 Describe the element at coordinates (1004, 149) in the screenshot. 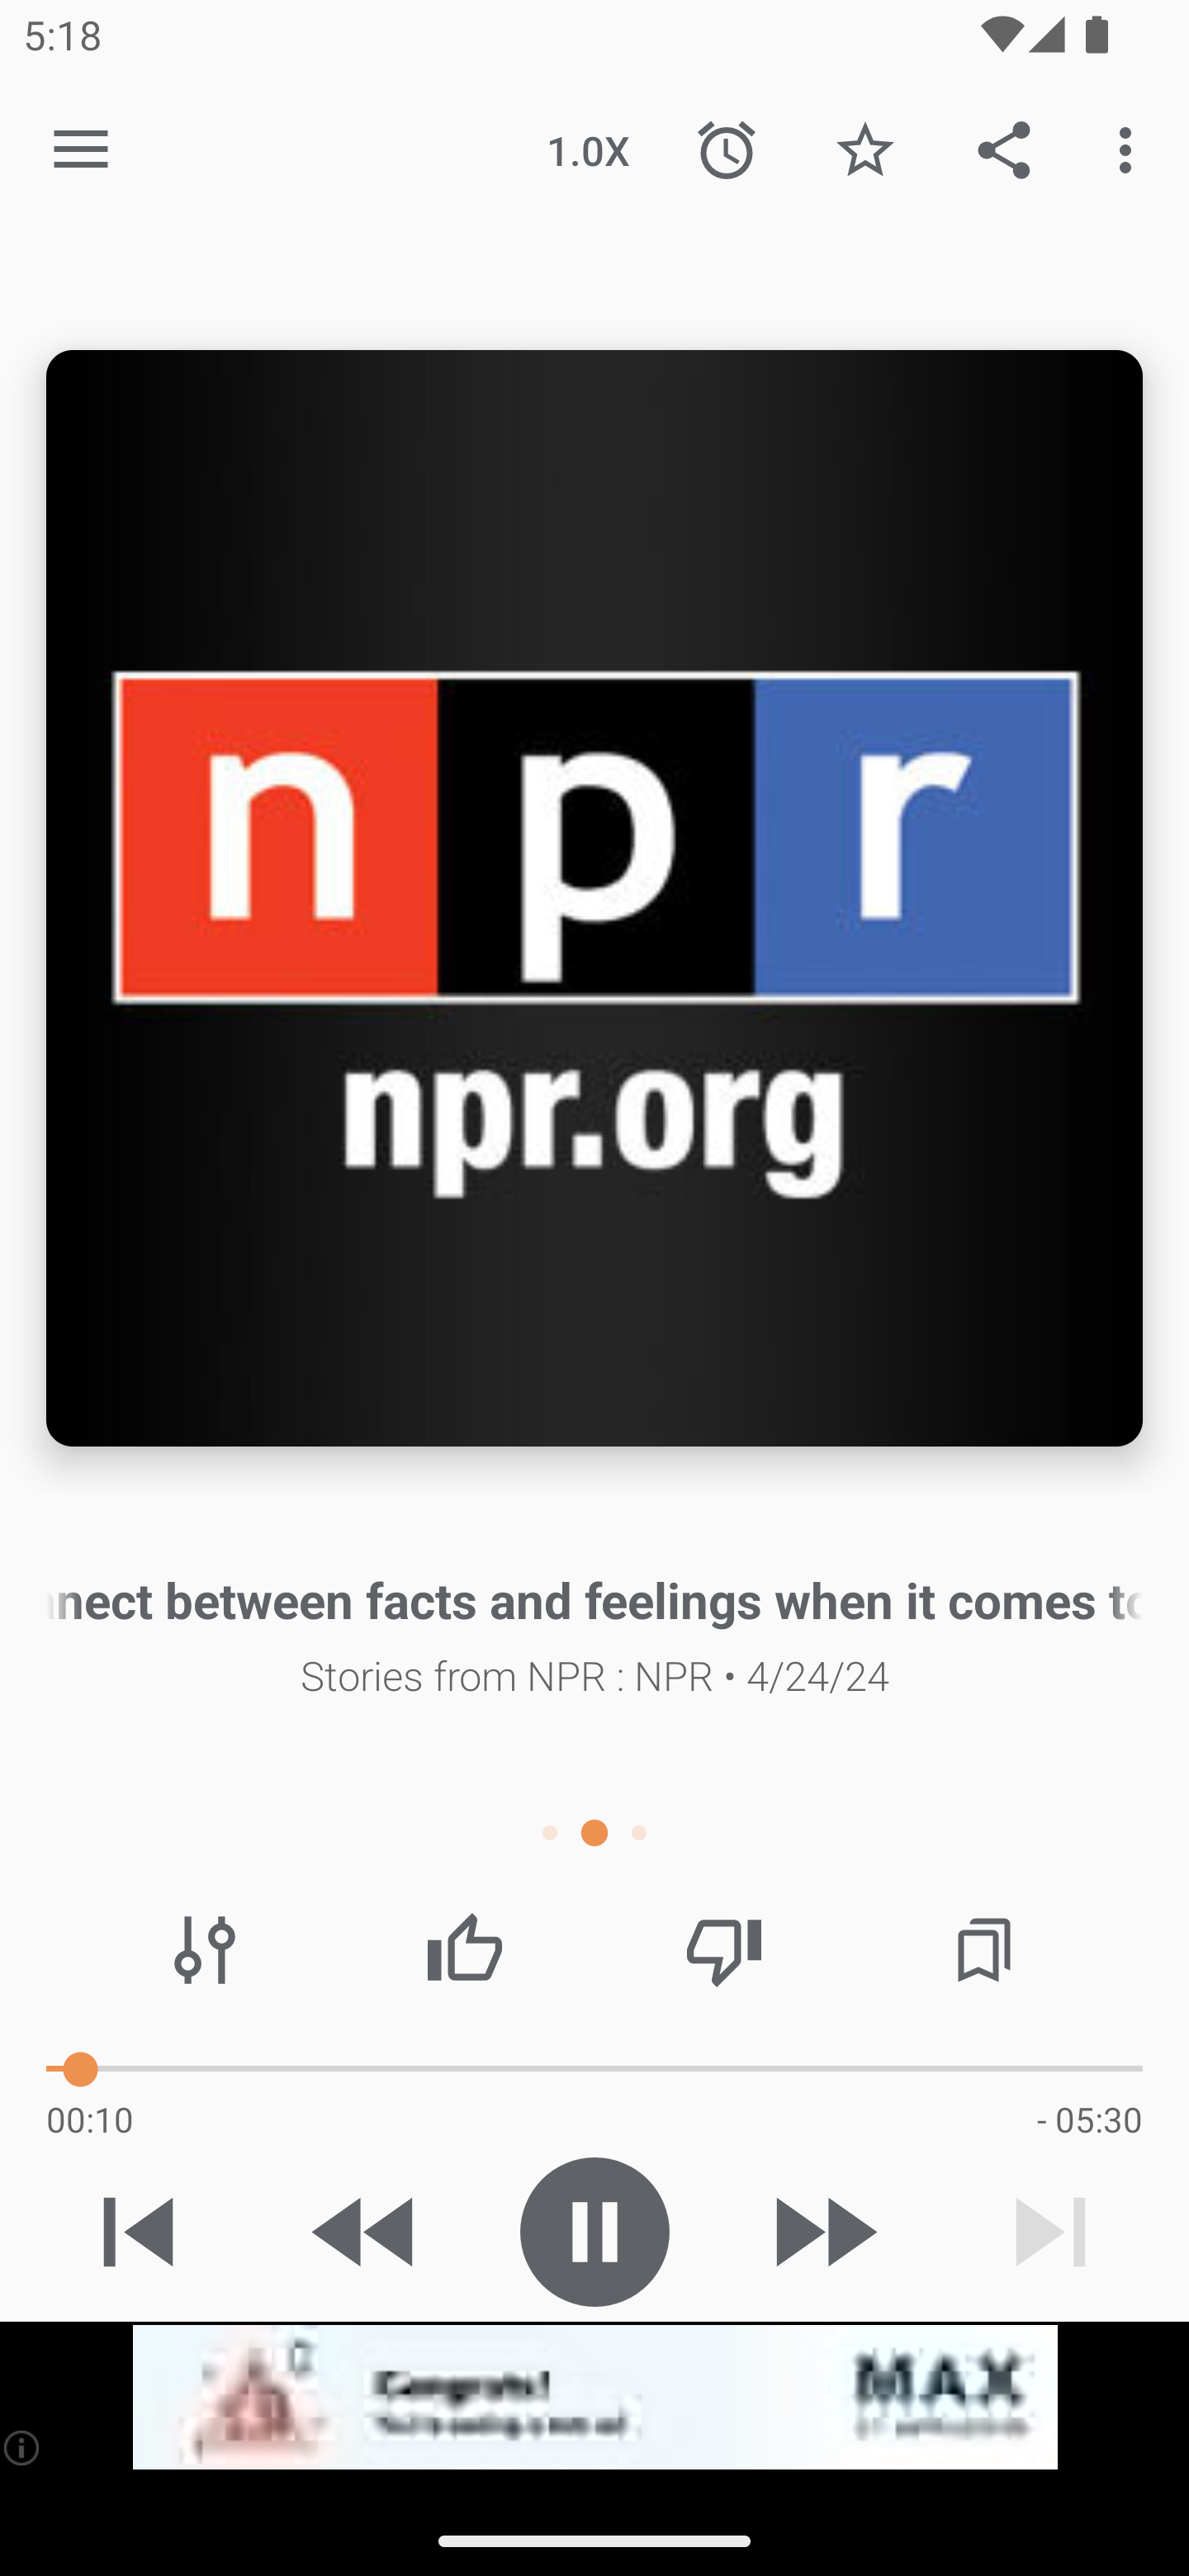

I see `Share` at that location.